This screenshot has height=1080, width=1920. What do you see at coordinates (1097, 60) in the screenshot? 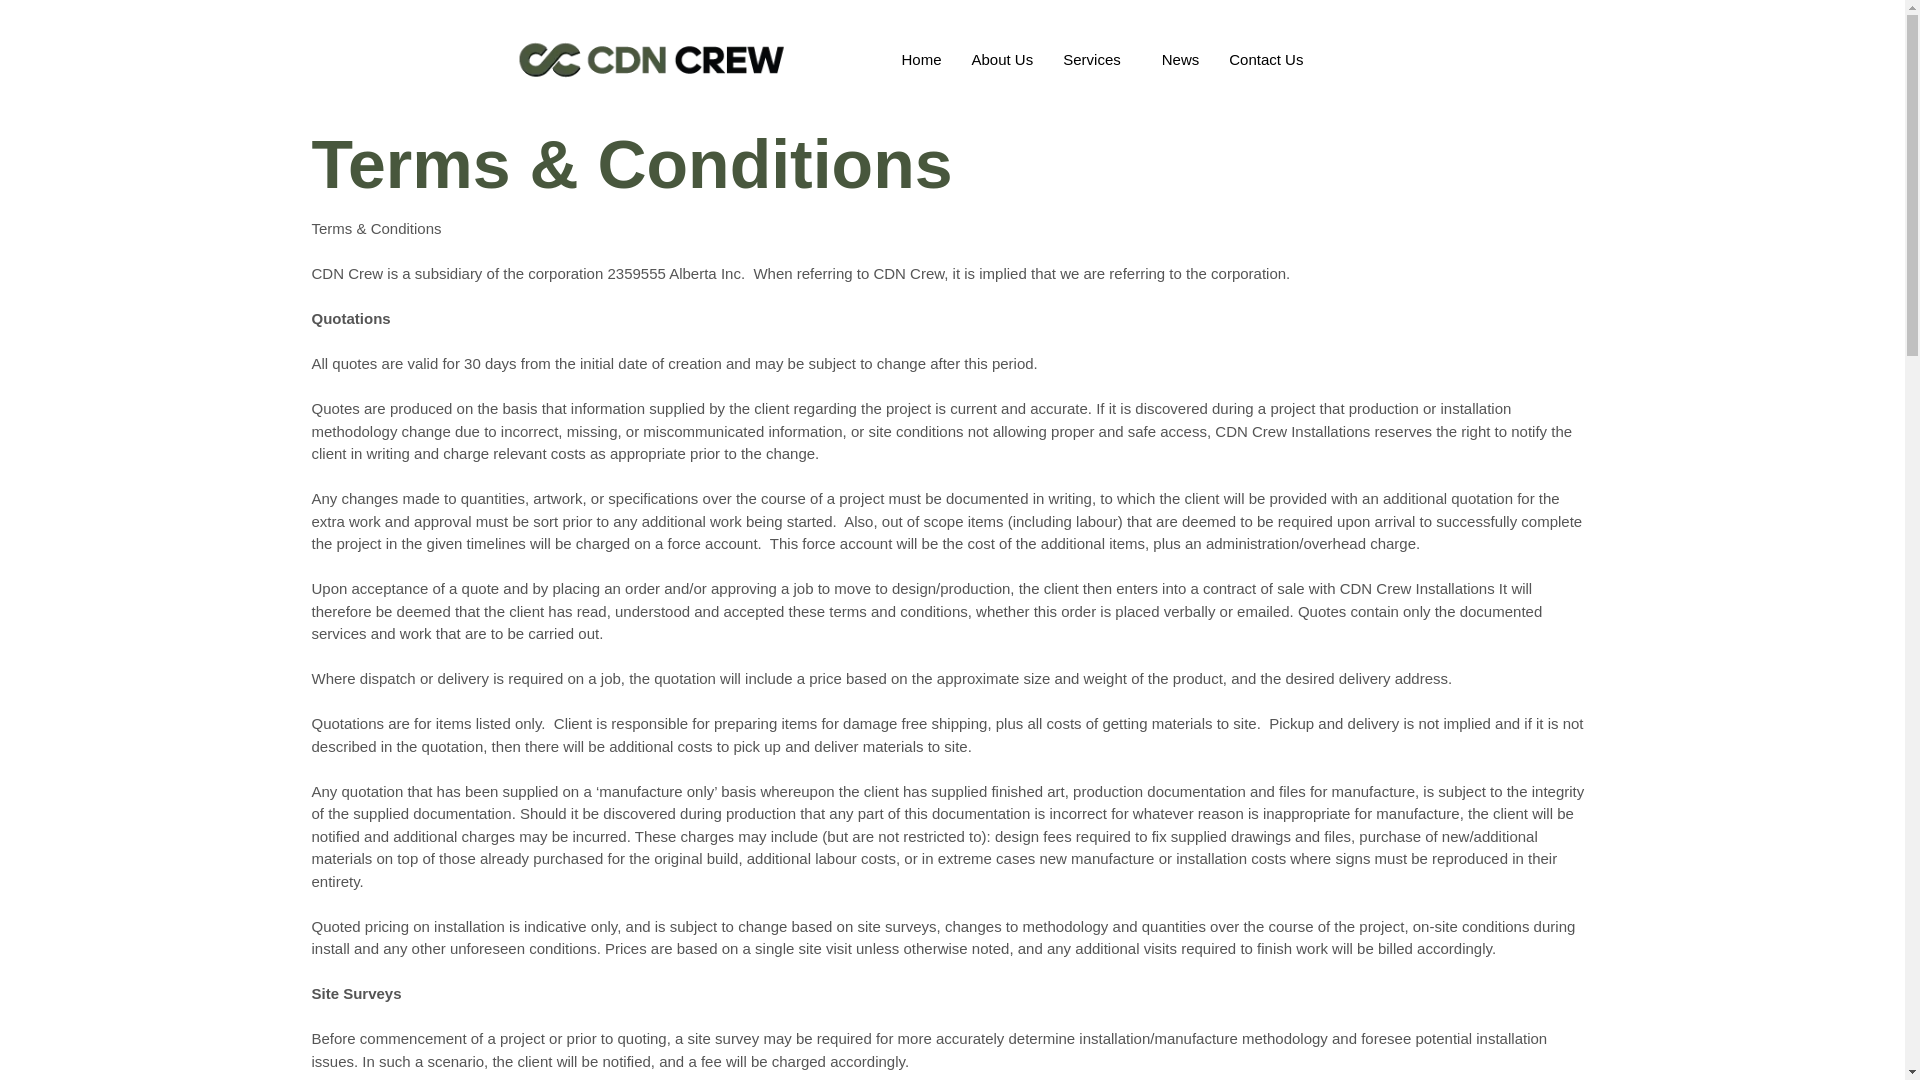
I see `Services` at bounding box center [1097, 60].